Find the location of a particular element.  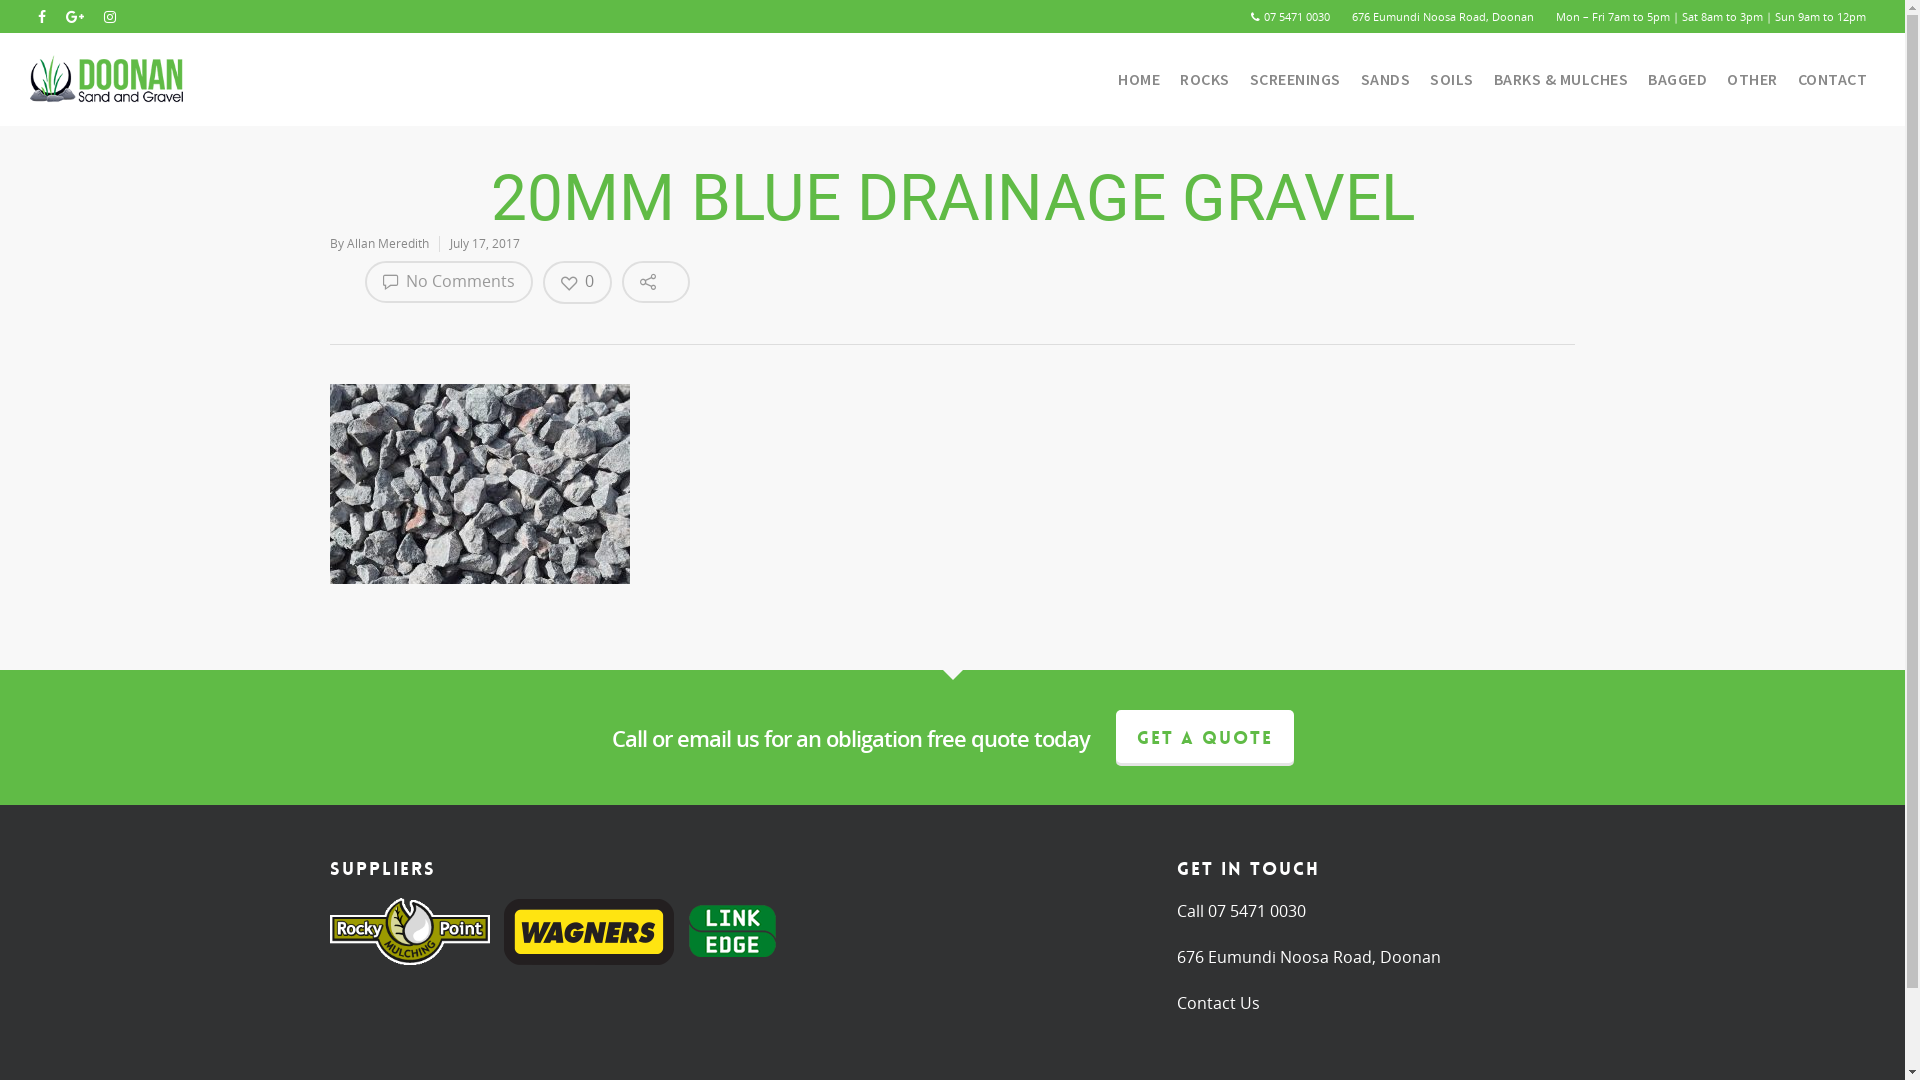

No Comments is located at coordinates (449, 282).